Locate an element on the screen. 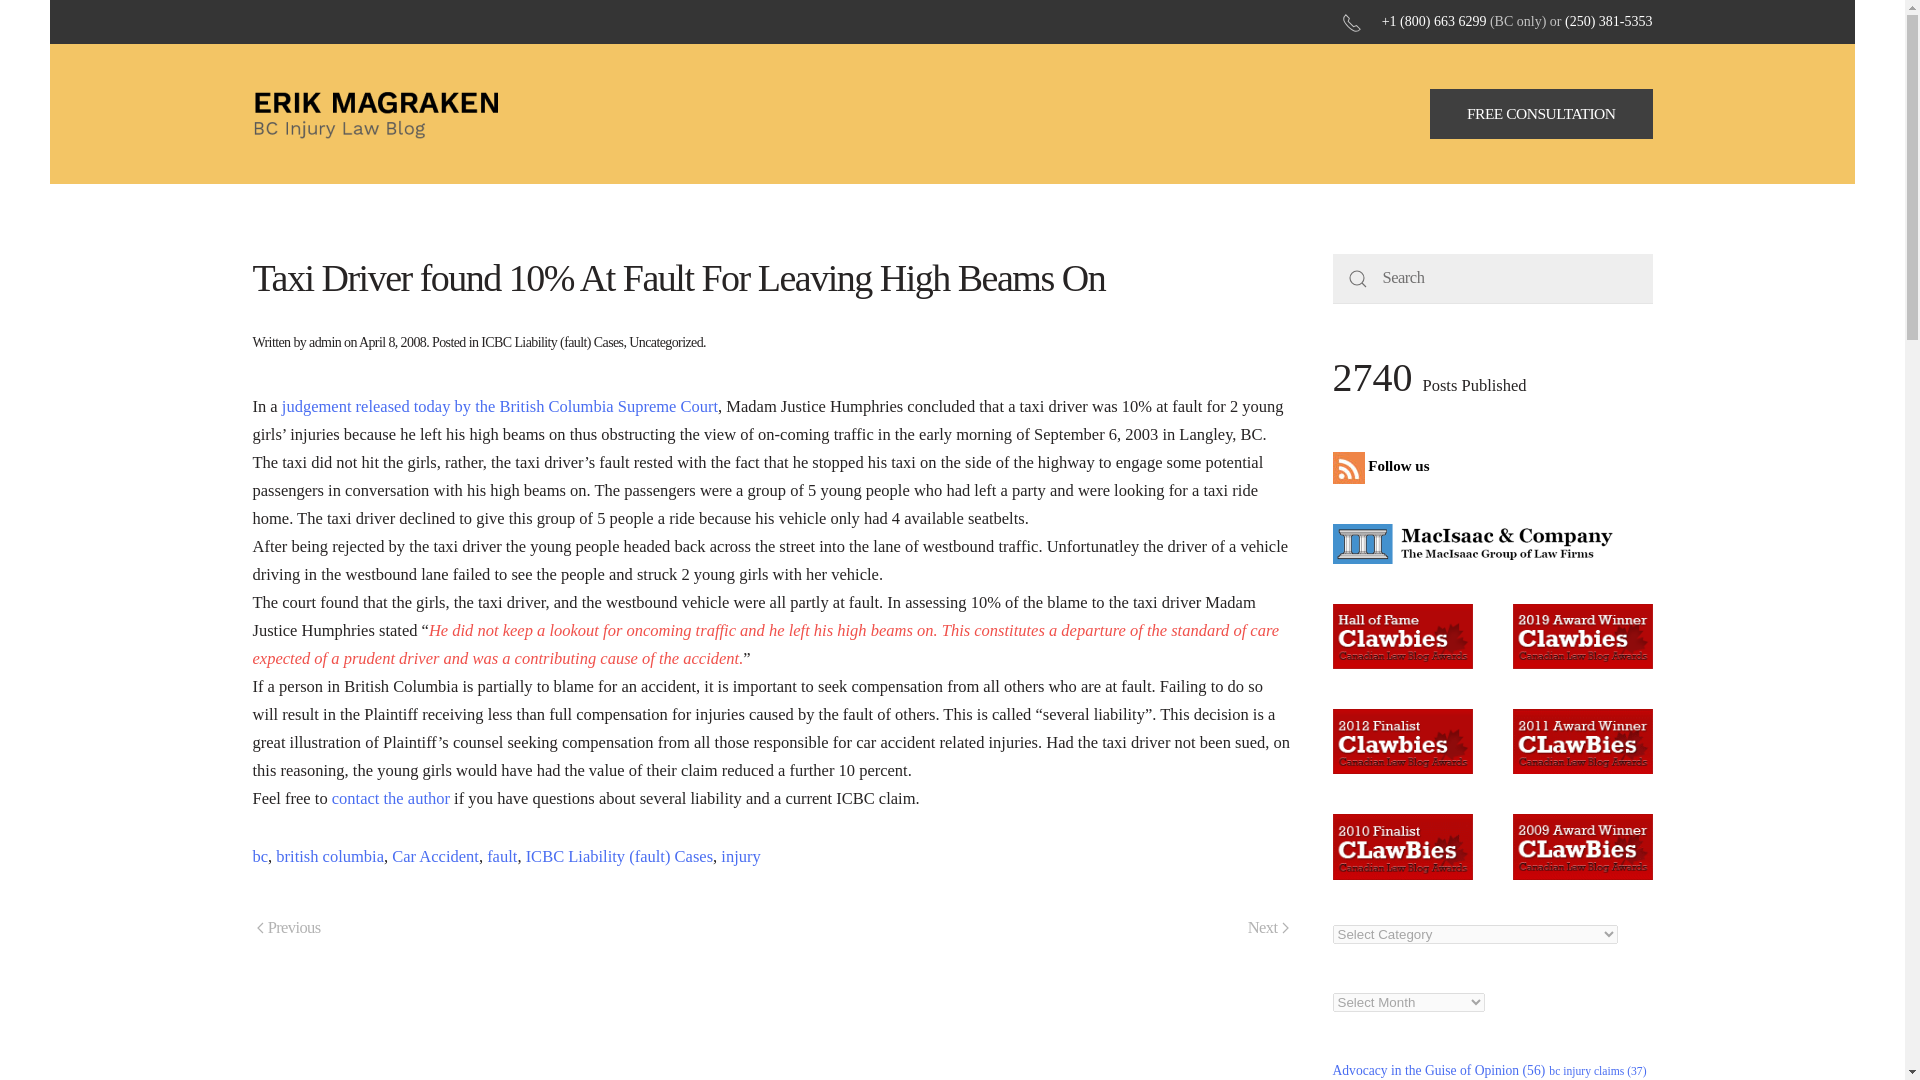  injury is located at coordinates (740, 856).